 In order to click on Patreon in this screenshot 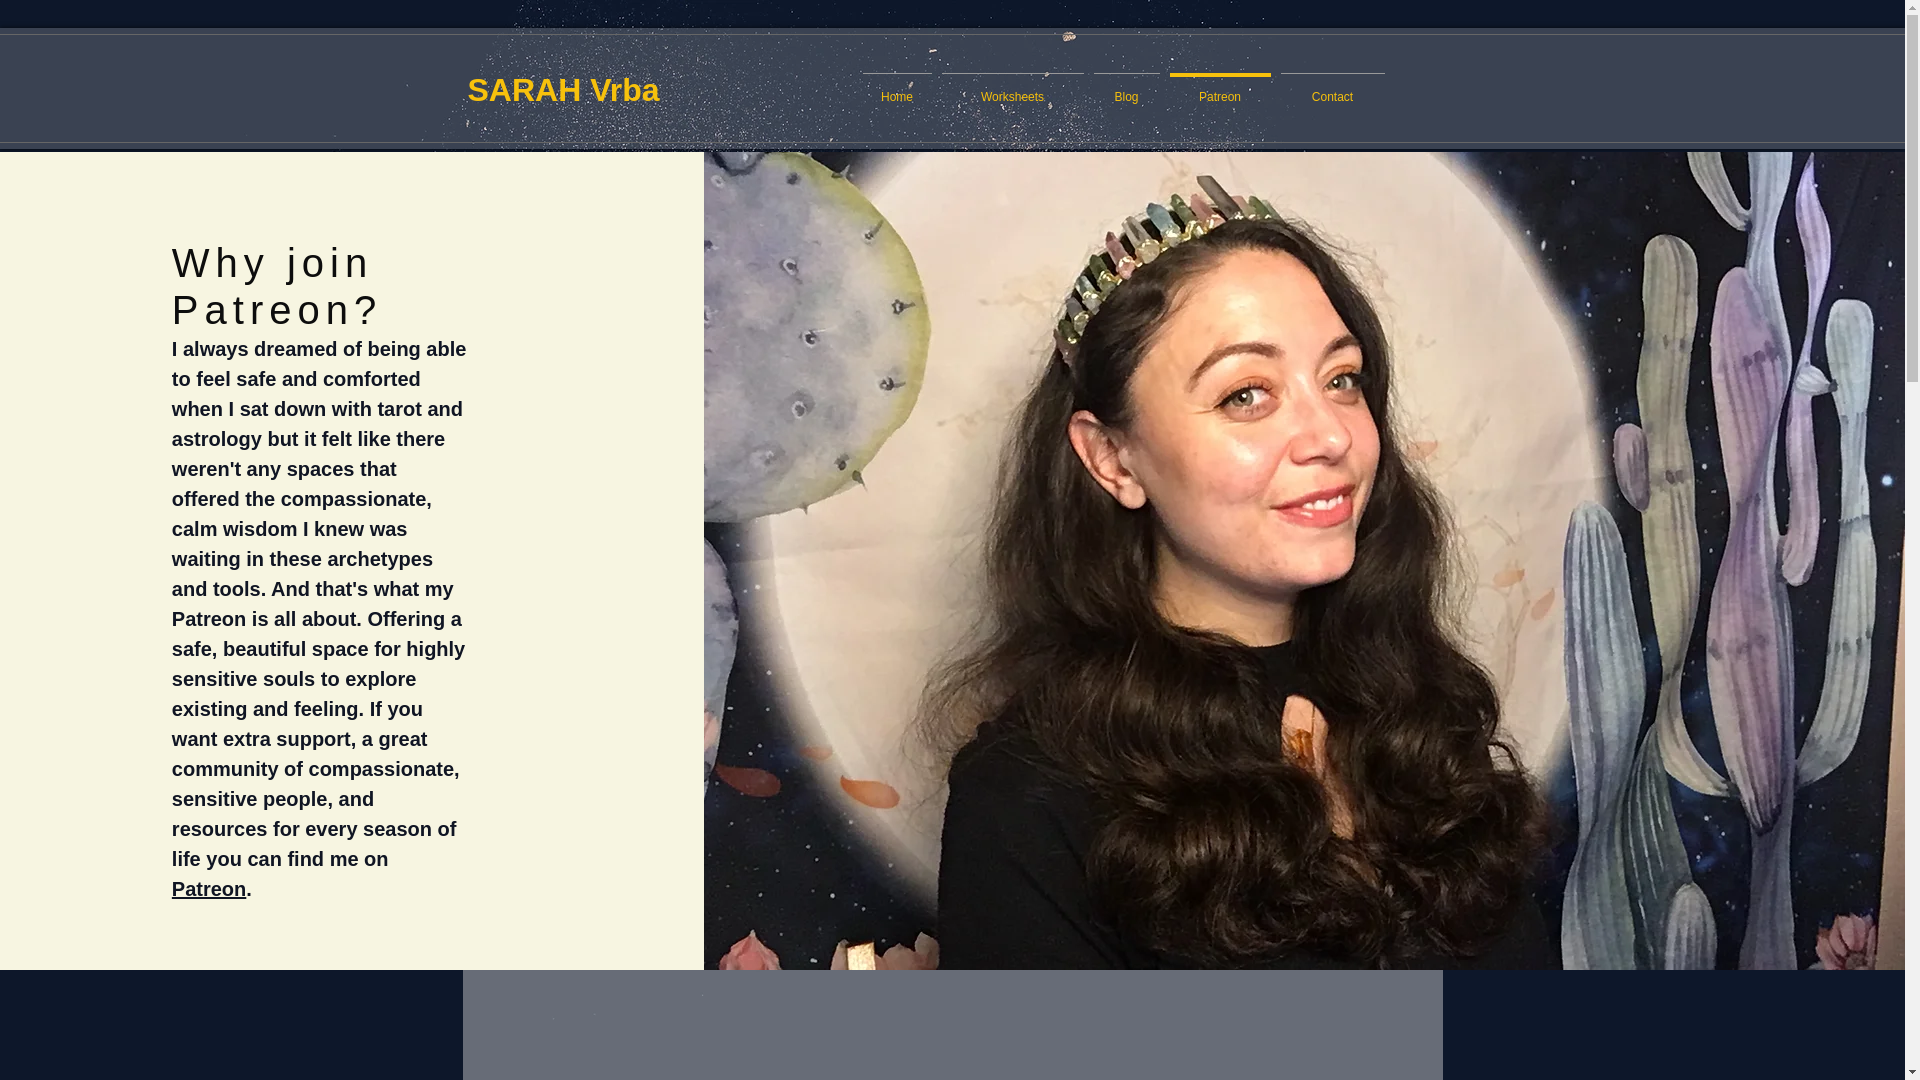, I will do `click(208, 888)`.